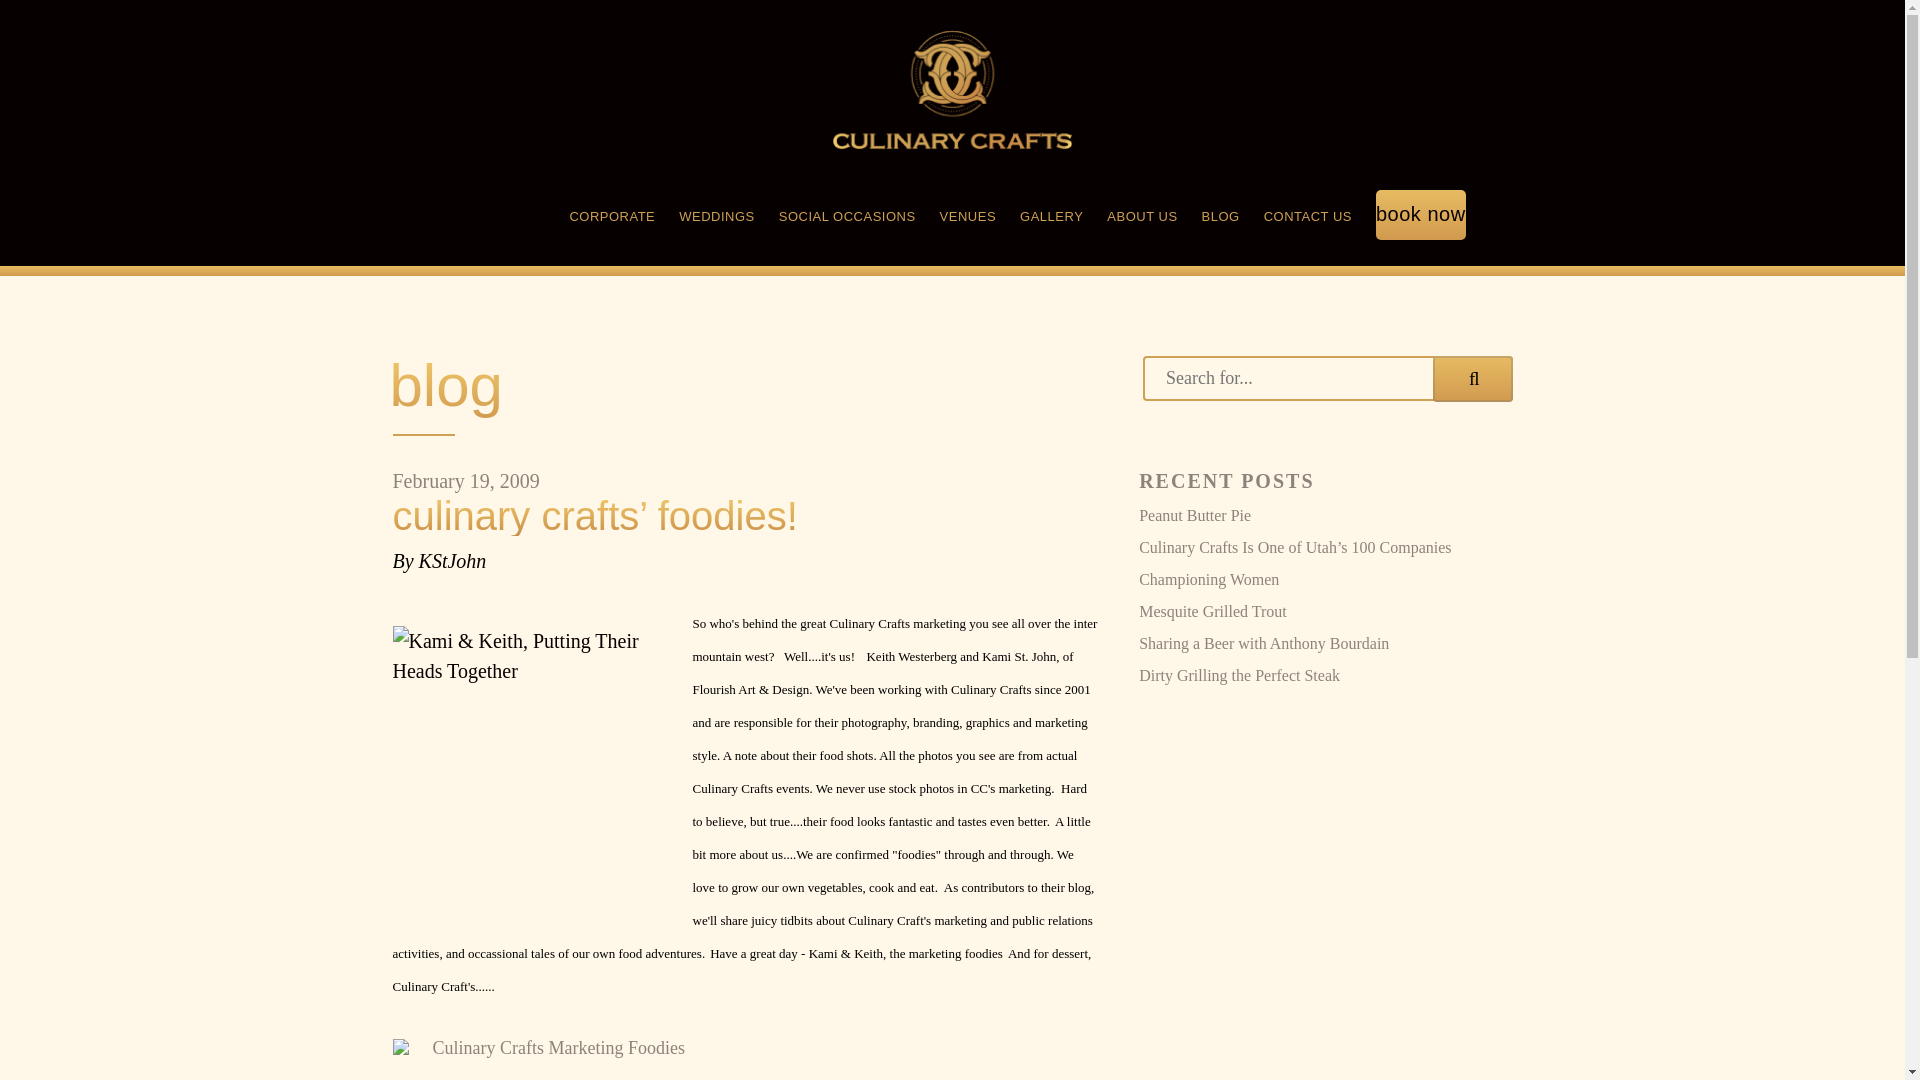  Describe the element at coordinates (847, 218) in the screenshot. I see `SOCIAL OCCASIONS` at that location.